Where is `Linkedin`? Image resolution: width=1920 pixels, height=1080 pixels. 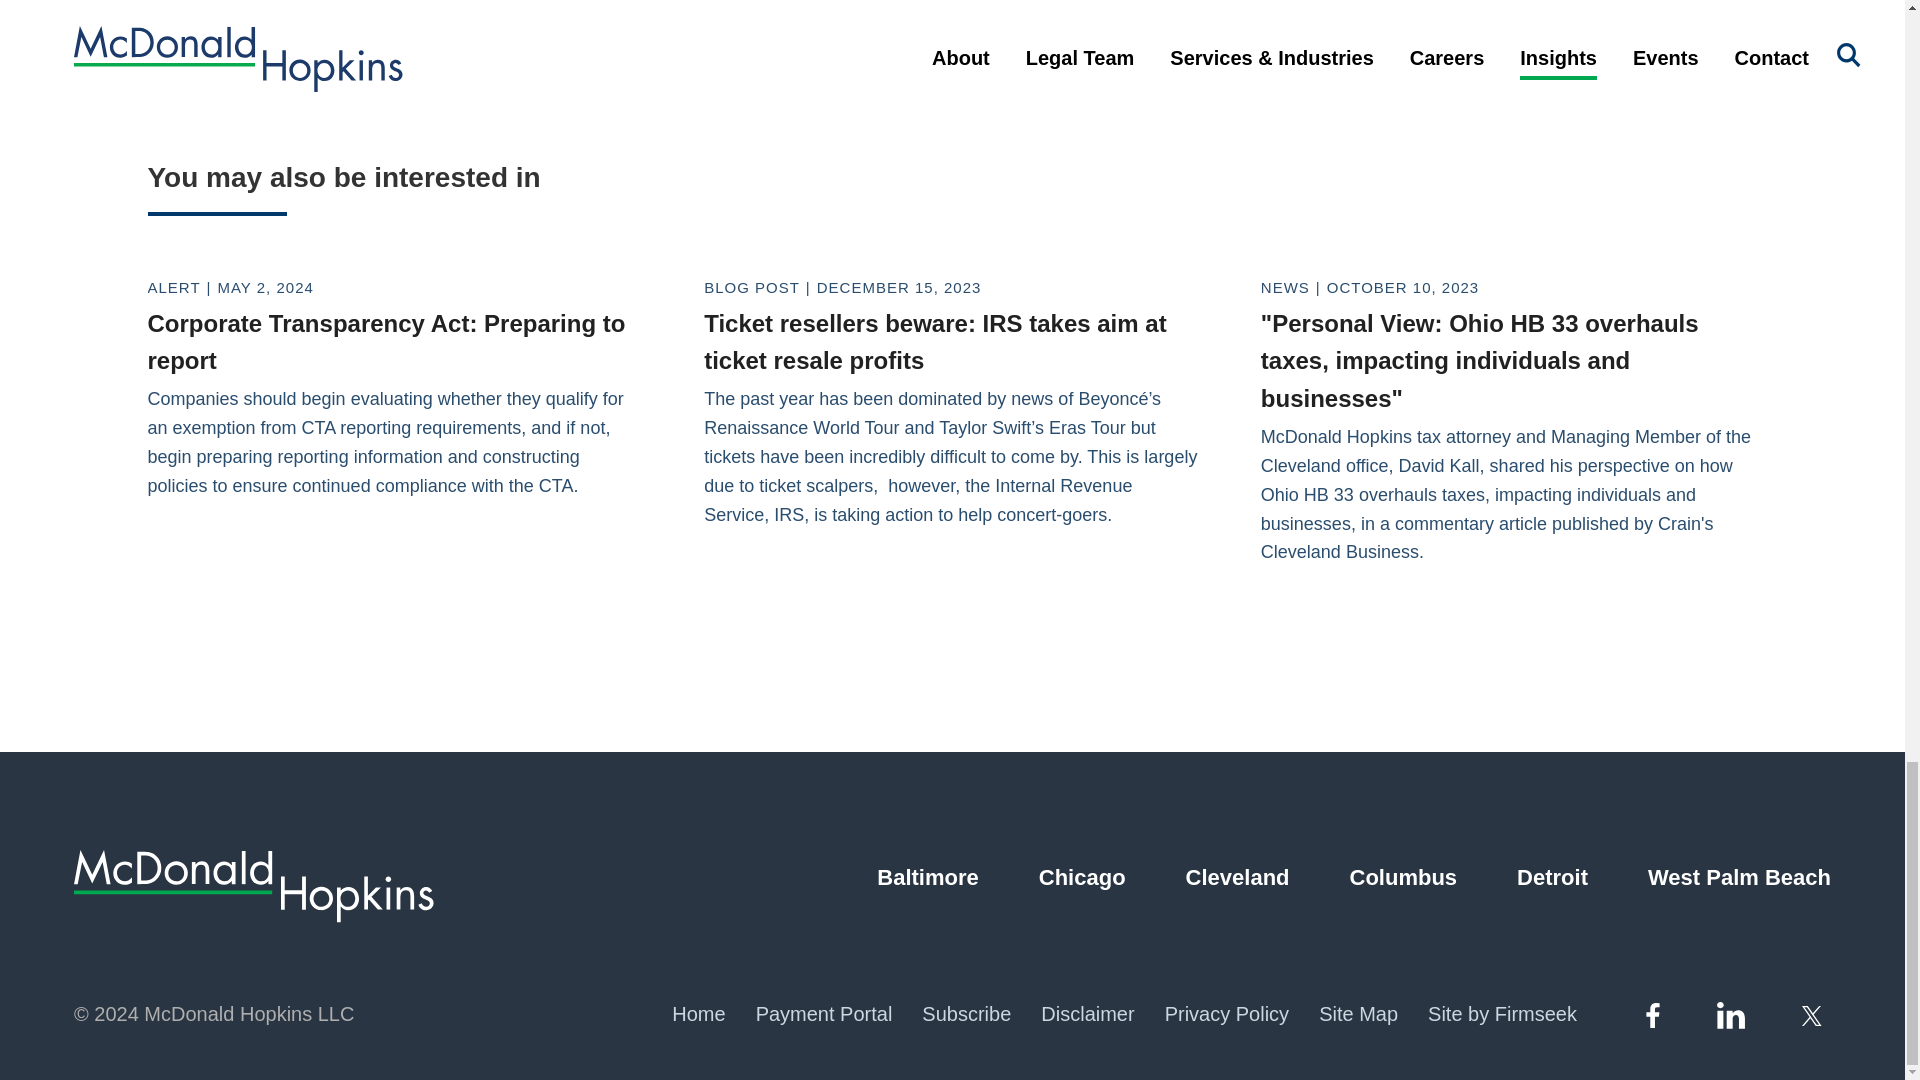
Linkedin is located at coordinates (1730, 1014).